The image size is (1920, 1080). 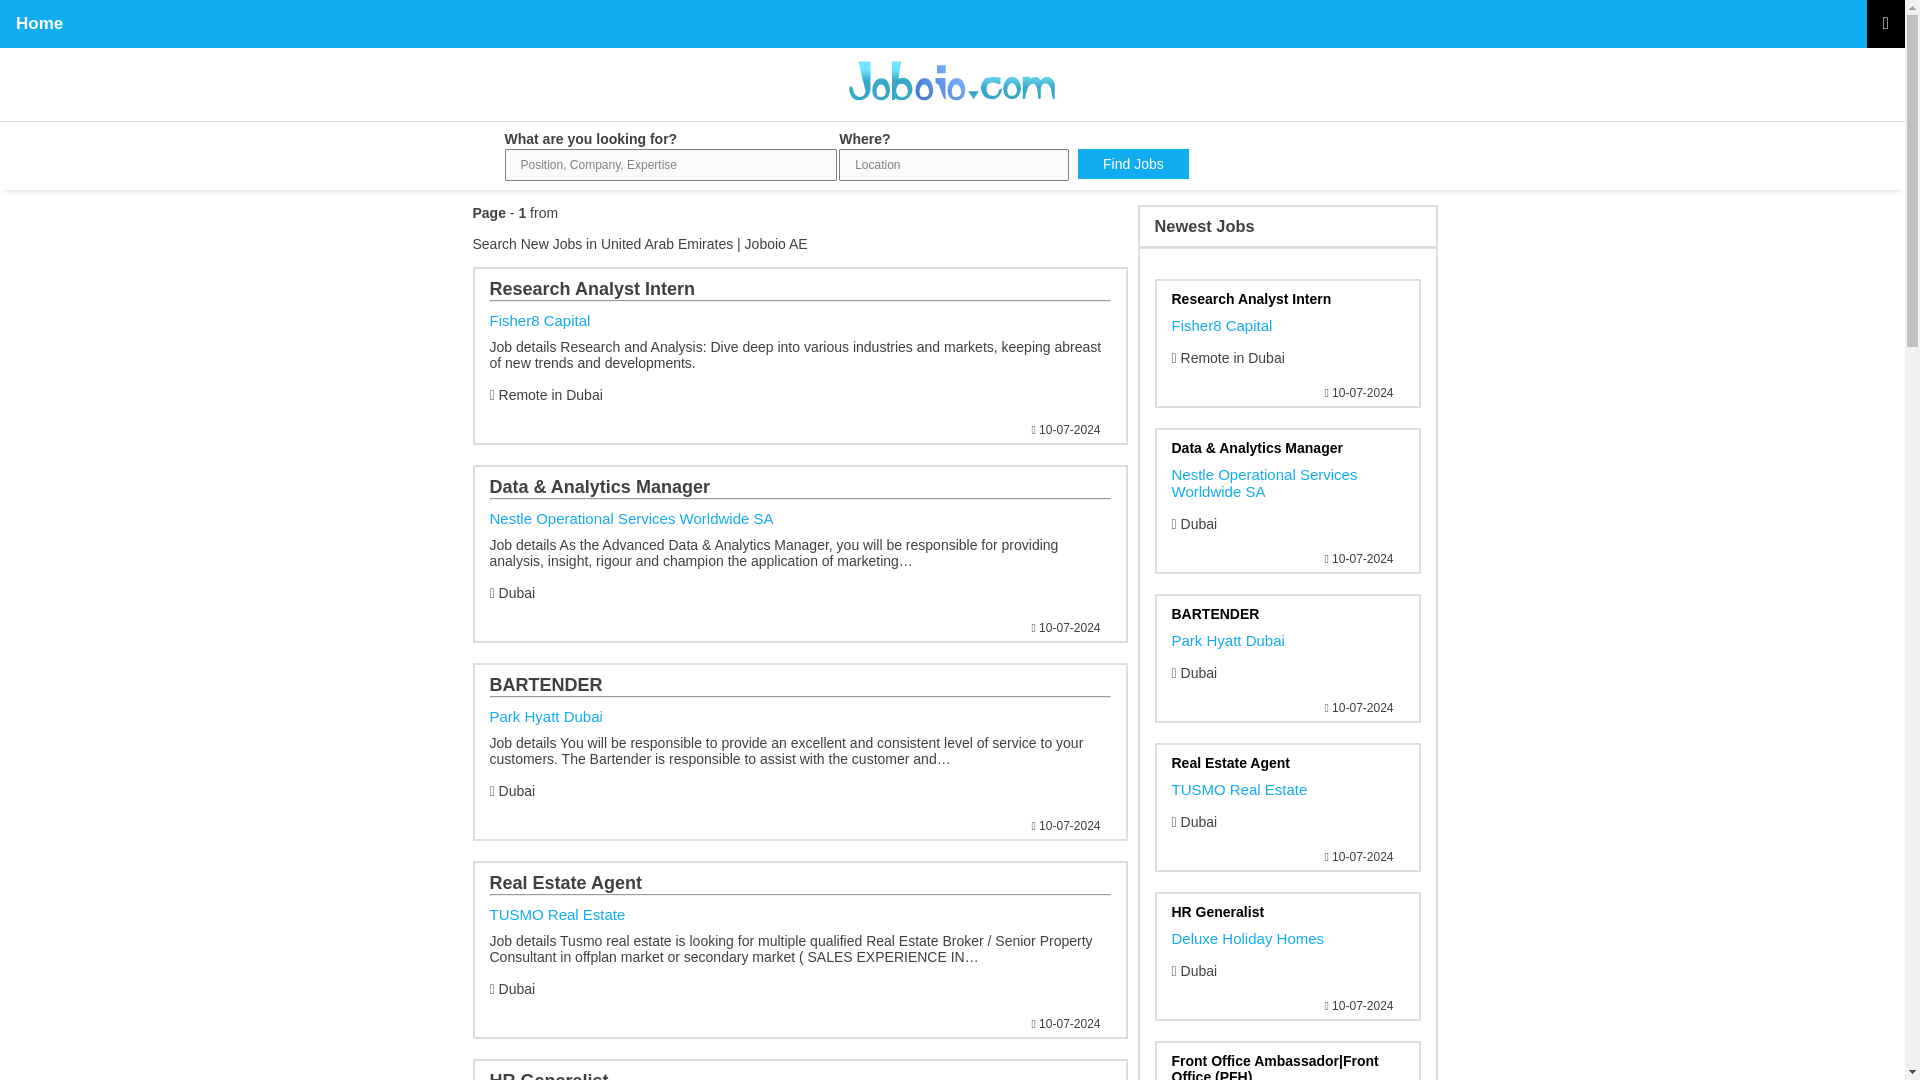 I want to click on Research Analyst Intern, so click(x=1287, y=635).